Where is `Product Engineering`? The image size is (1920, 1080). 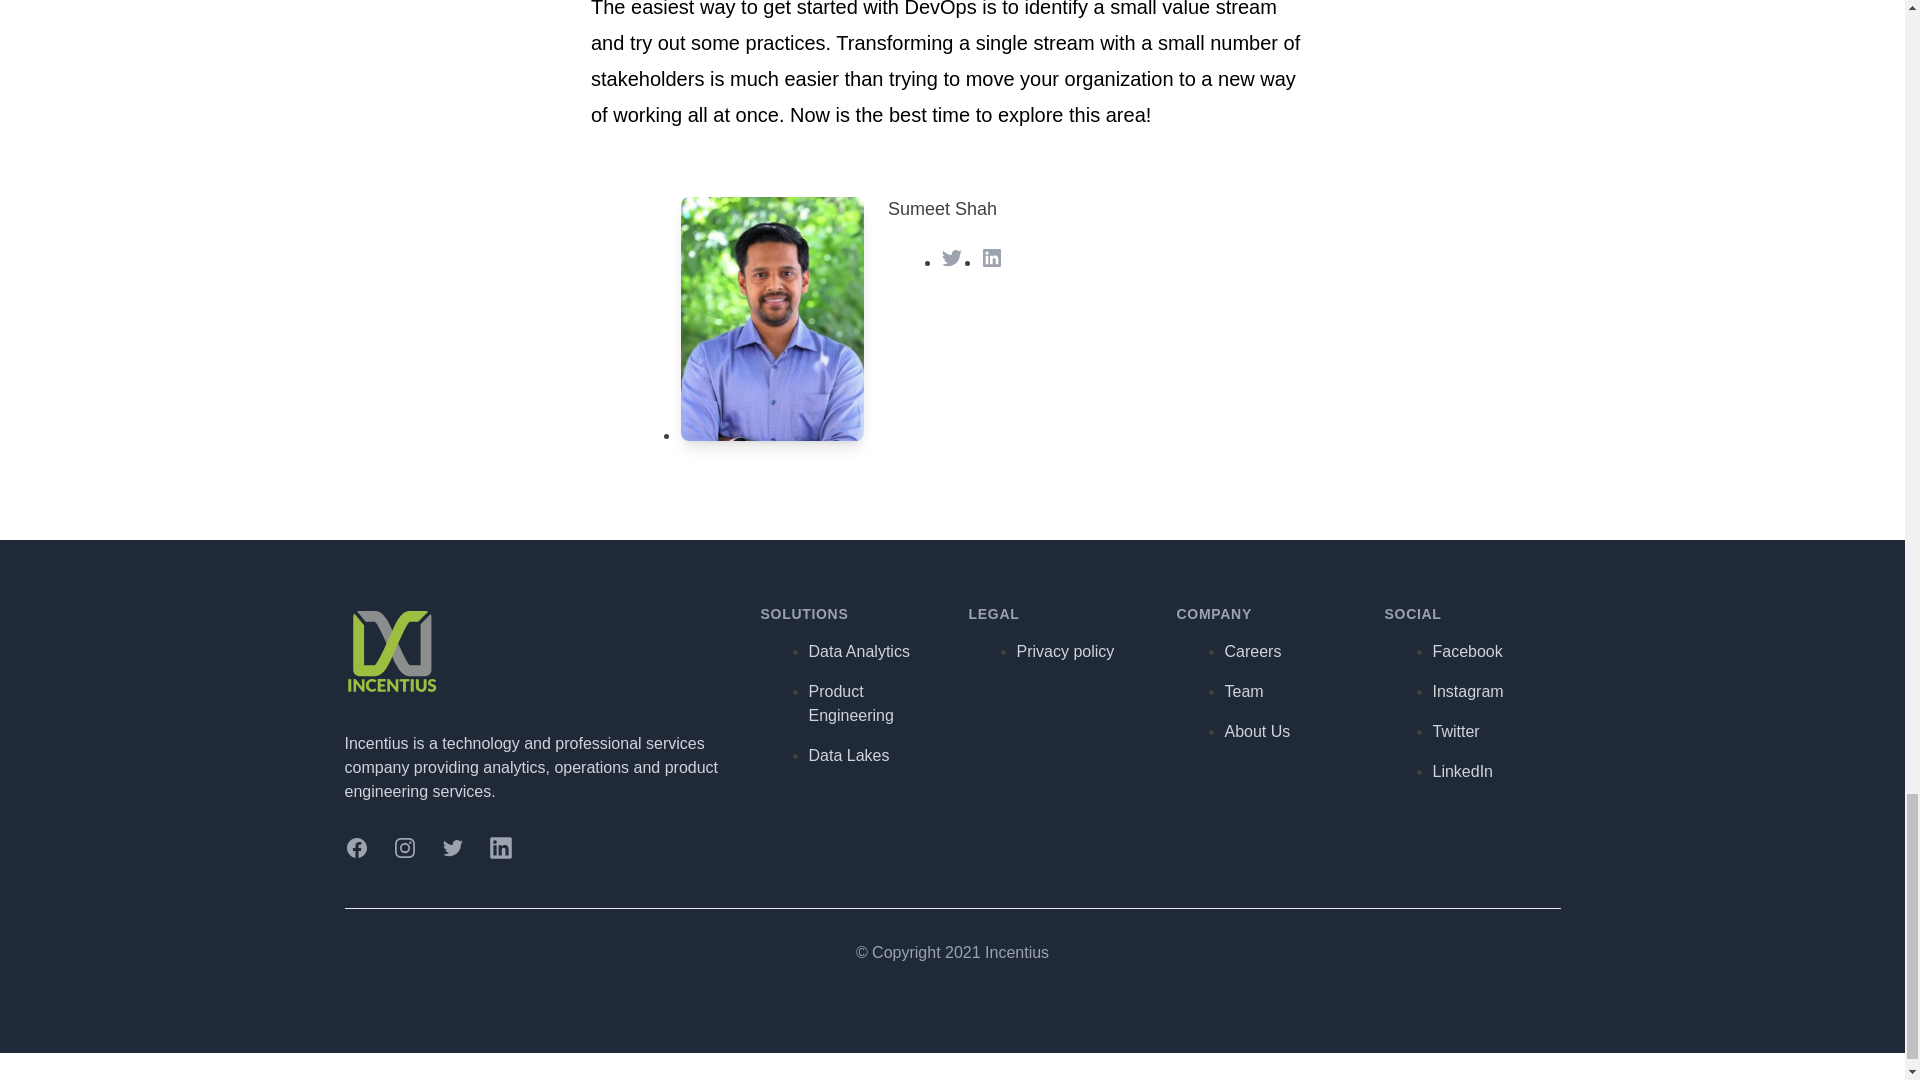 Product Engineering is located at coordinates (850, 702).